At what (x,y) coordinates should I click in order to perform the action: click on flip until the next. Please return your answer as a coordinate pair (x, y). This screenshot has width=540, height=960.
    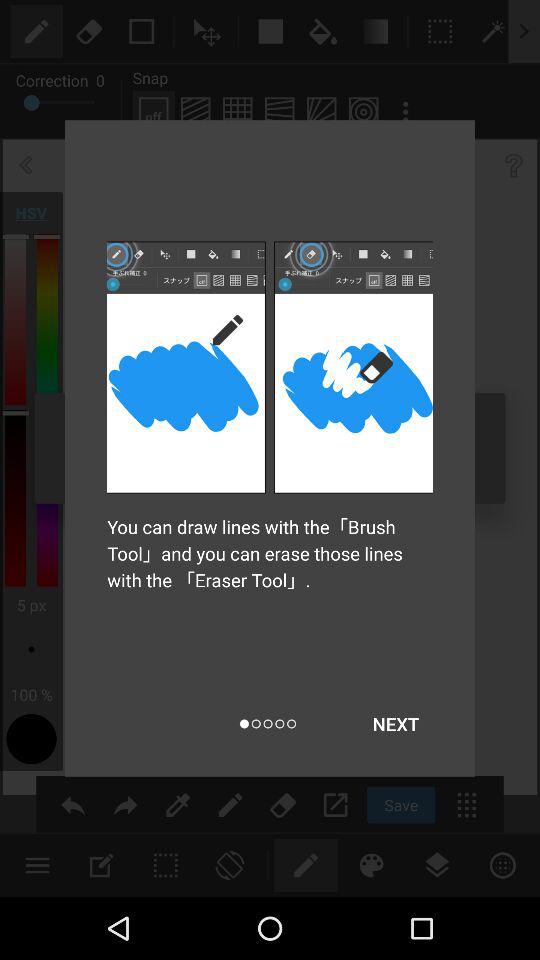
    Looking at the image, I should click on (396, 724).